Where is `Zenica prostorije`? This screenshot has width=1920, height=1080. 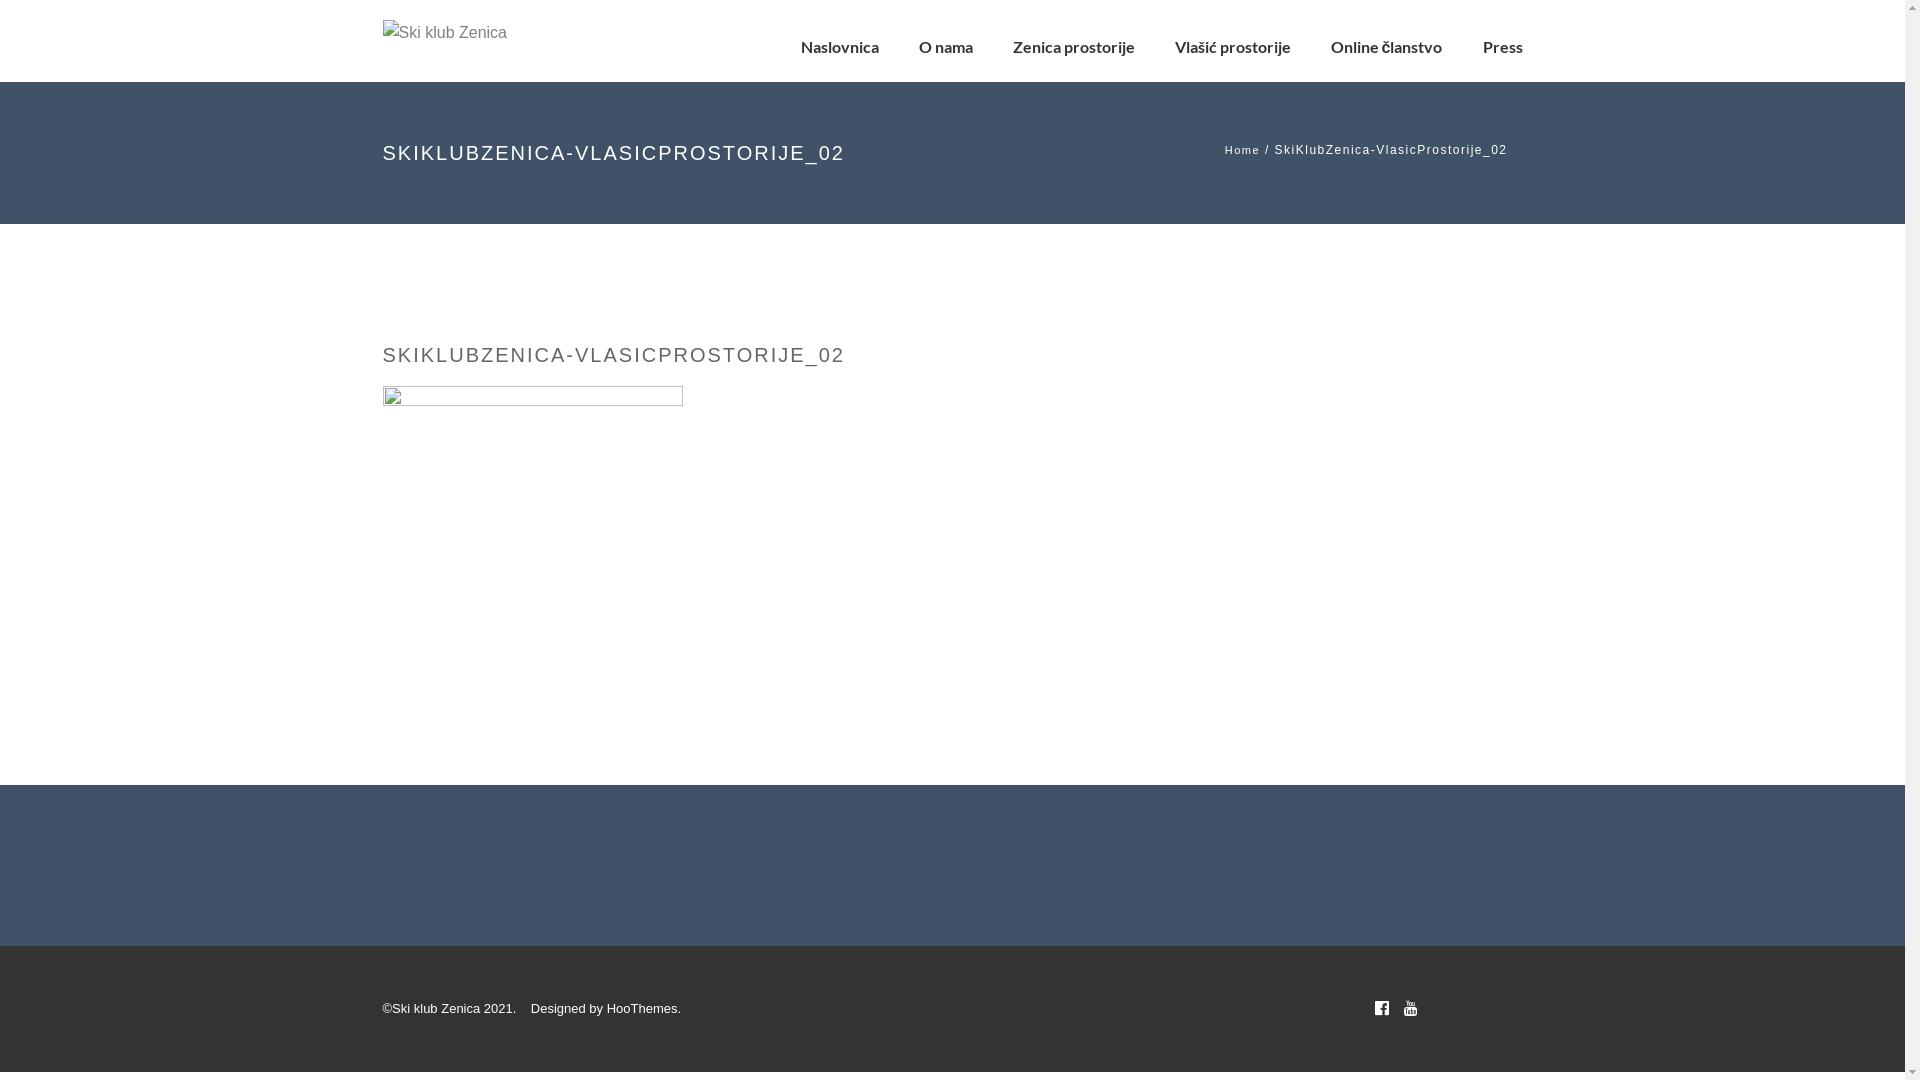 Zenica prostorije is located at coordinates (1074, 47).